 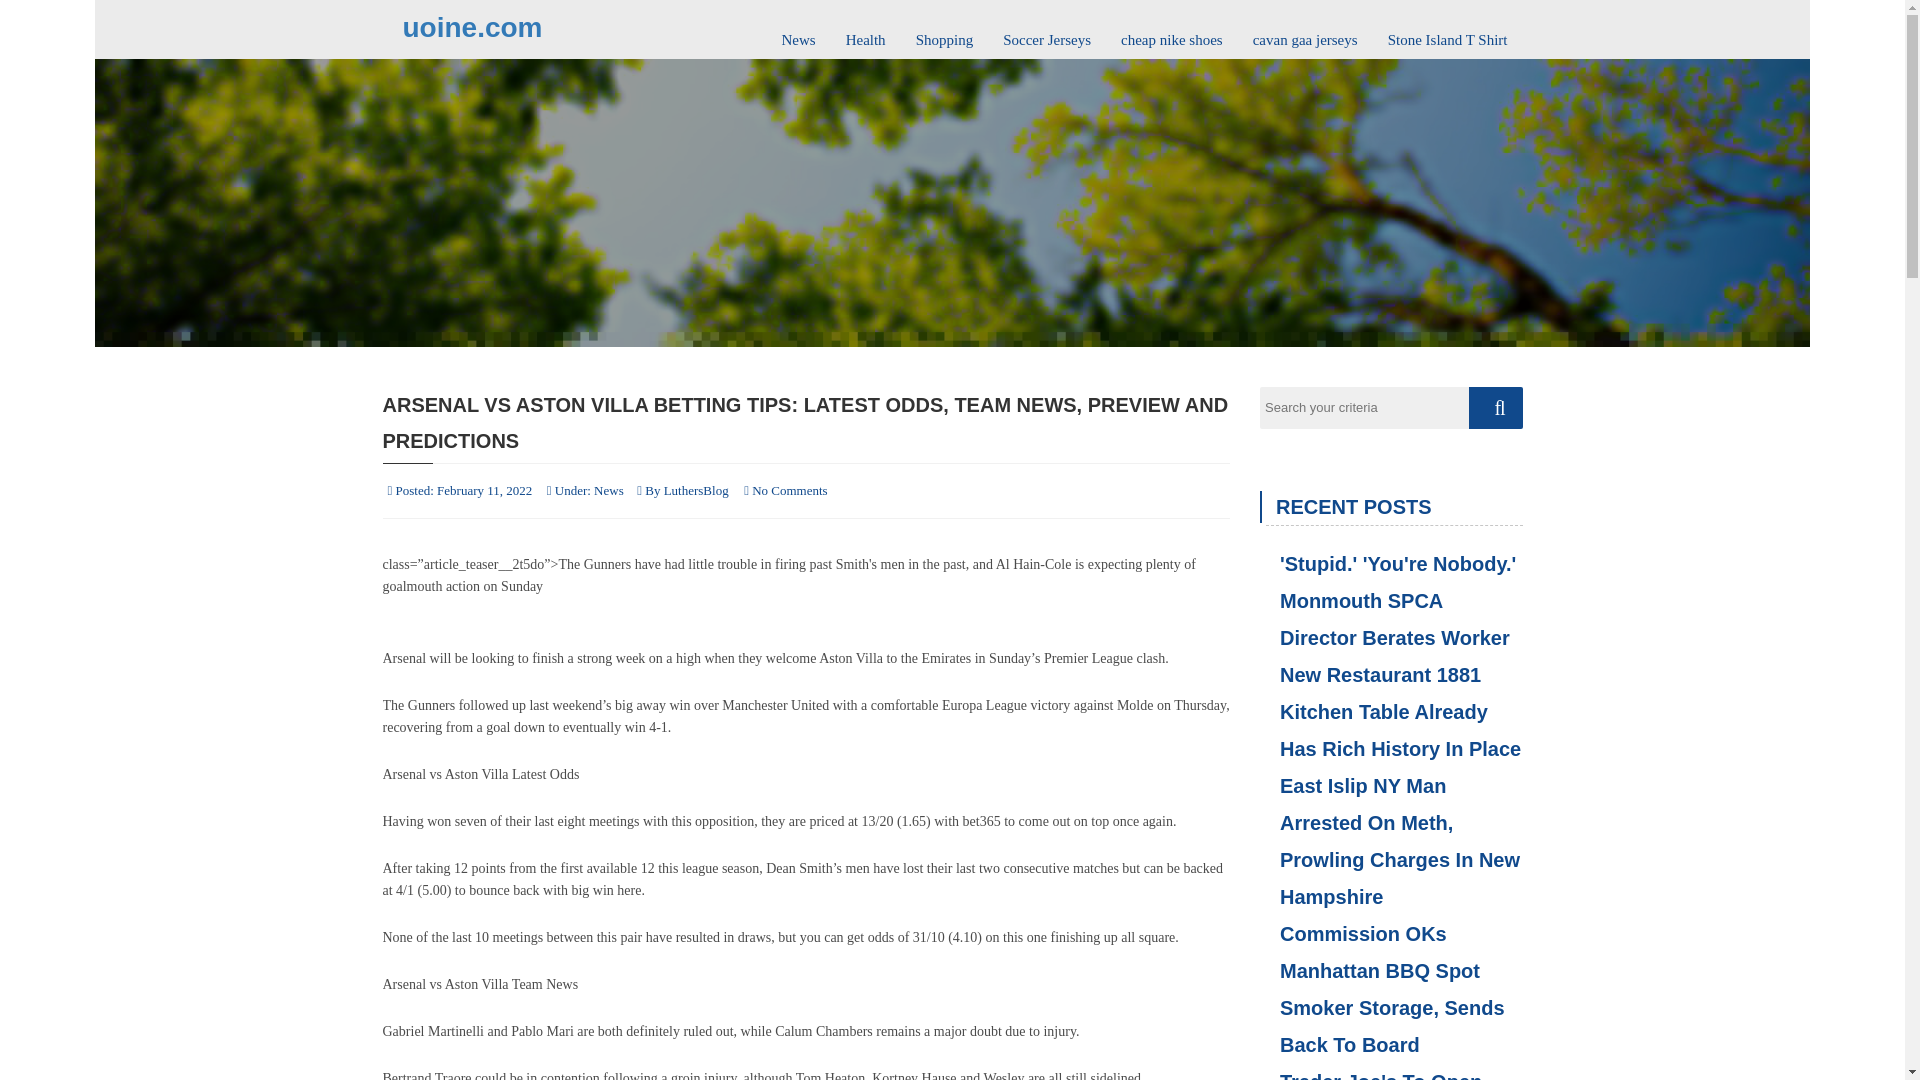 I want to click on Soccer Jerseys, so click(x=1046, y=32).